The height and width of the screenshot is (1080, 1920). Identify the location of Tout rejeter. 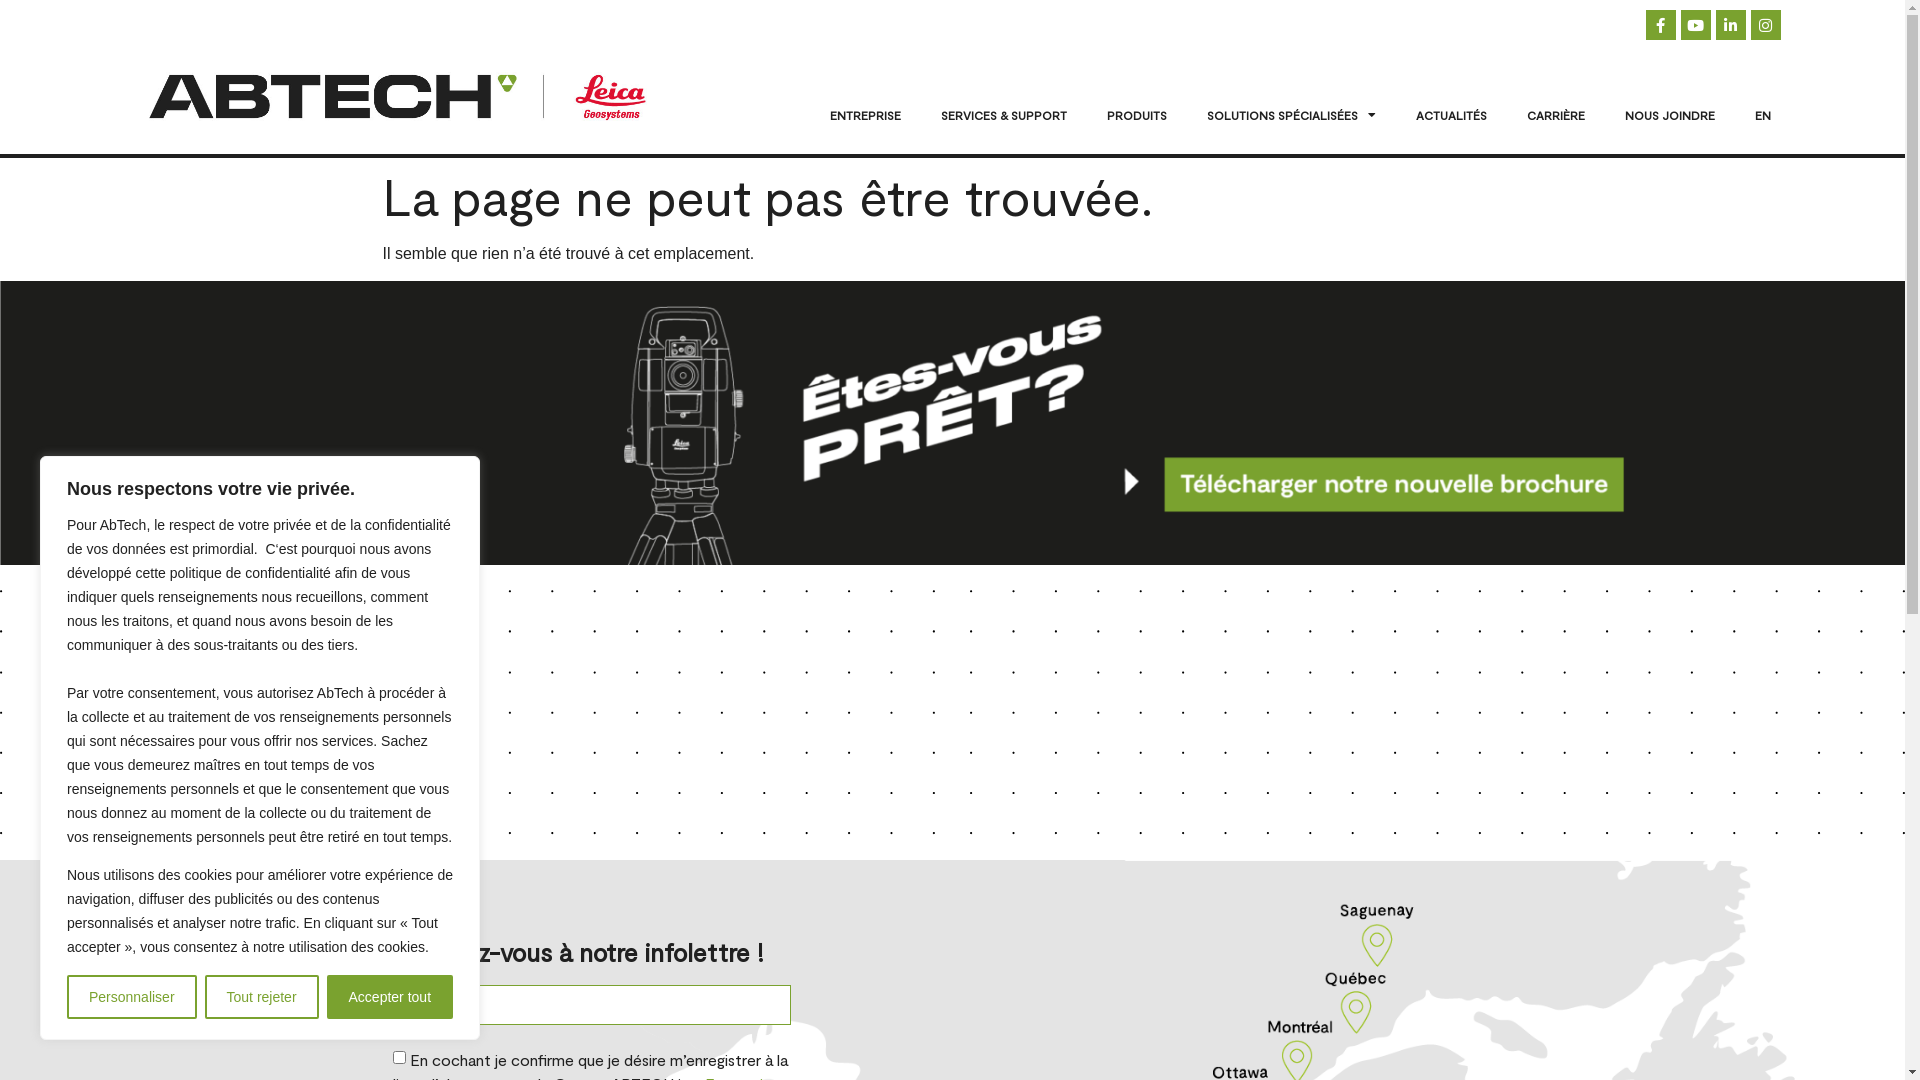
(262, 997).